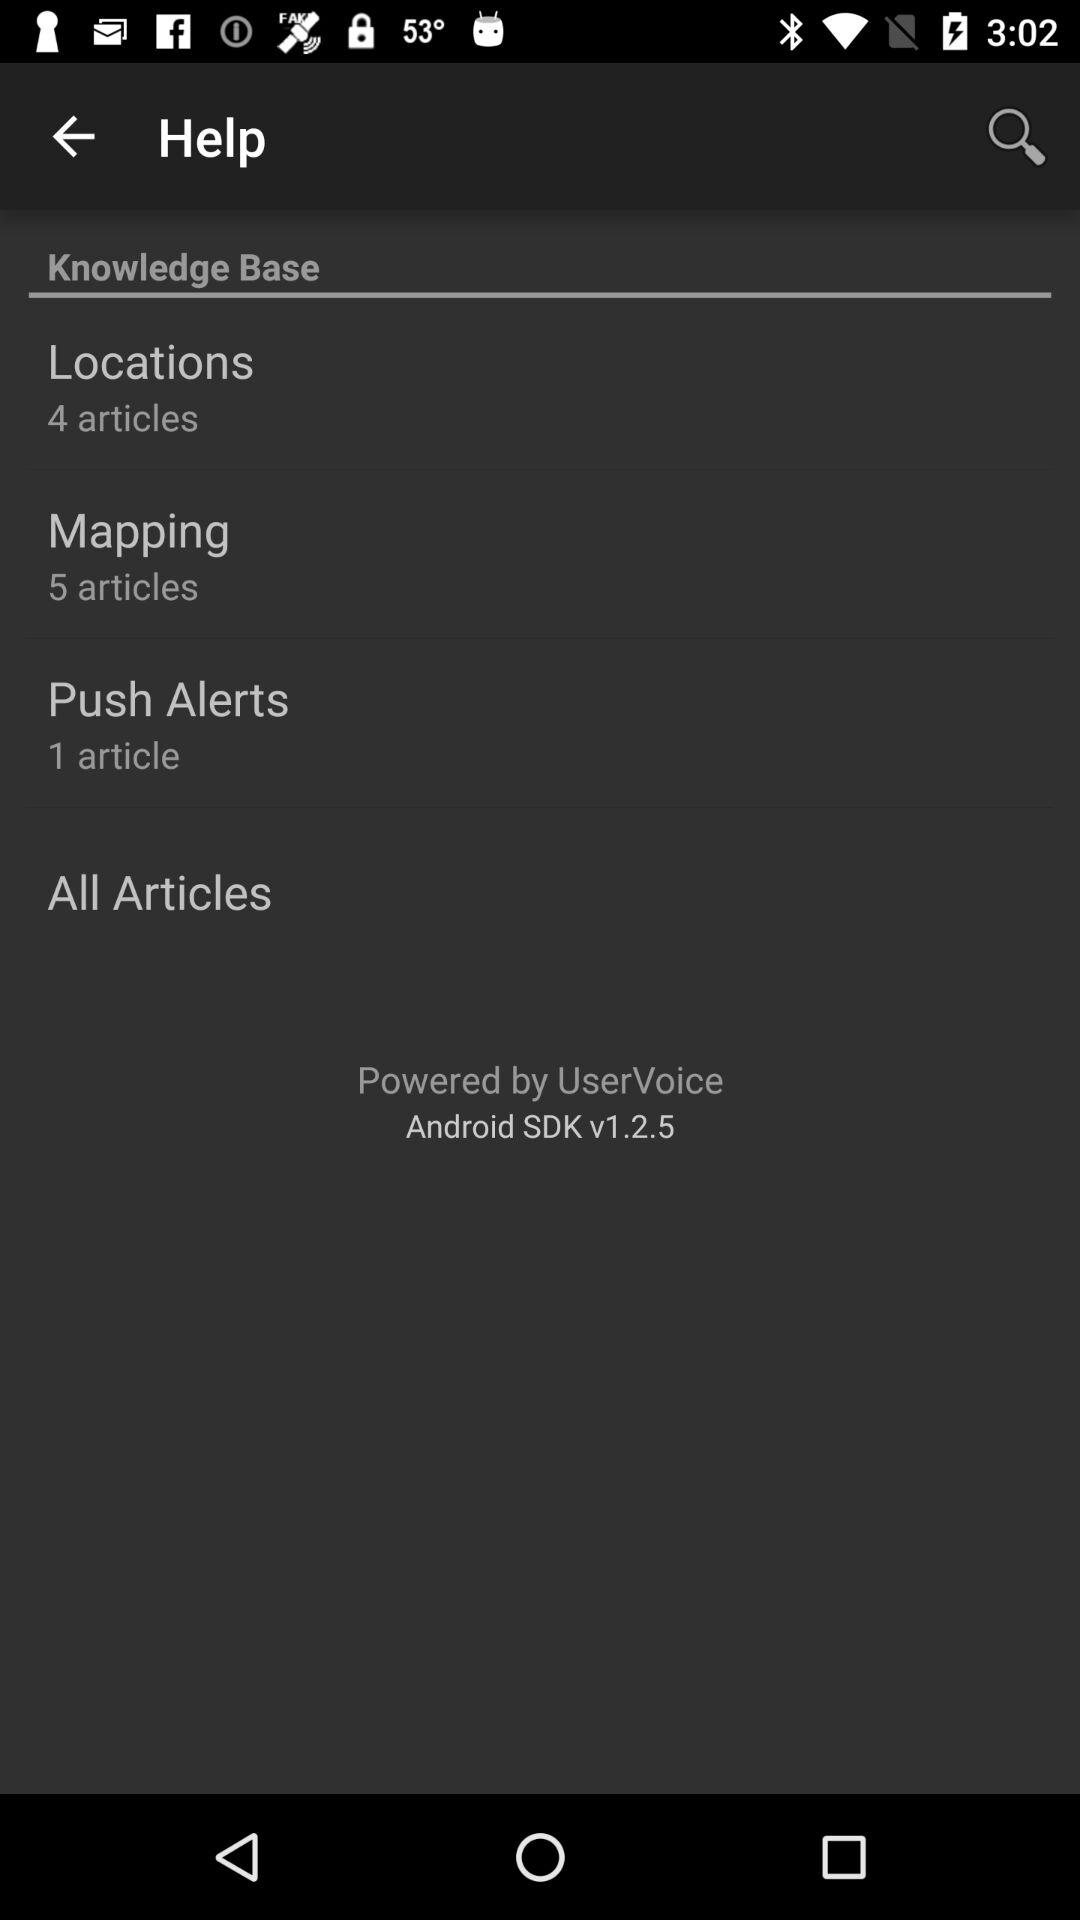 This screenshot has width=1080, height=1920. Describe the element at coordinates (73, 136) in the screenshot. I see `tap the item above knowledge base icon` at that location.